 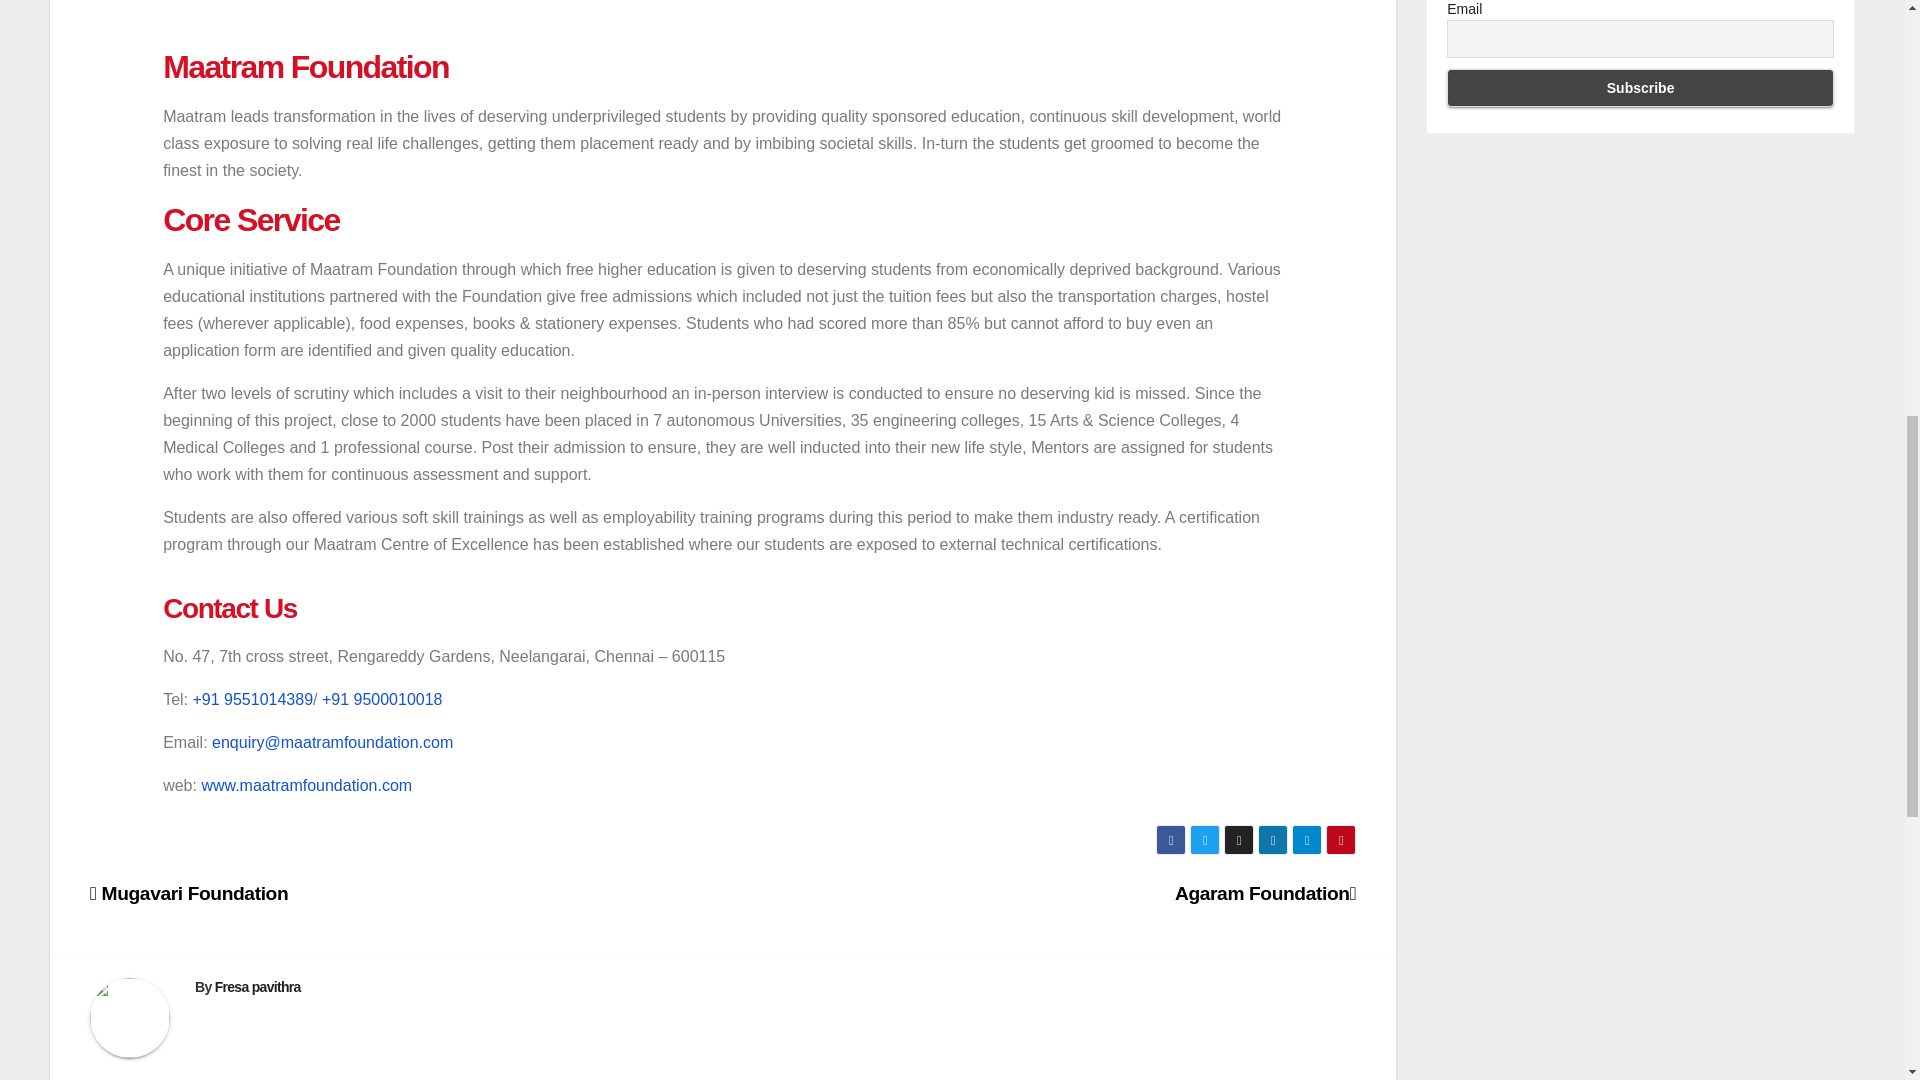 I want to click on www.maatramfoundation.com, so click(x=306, y=784).